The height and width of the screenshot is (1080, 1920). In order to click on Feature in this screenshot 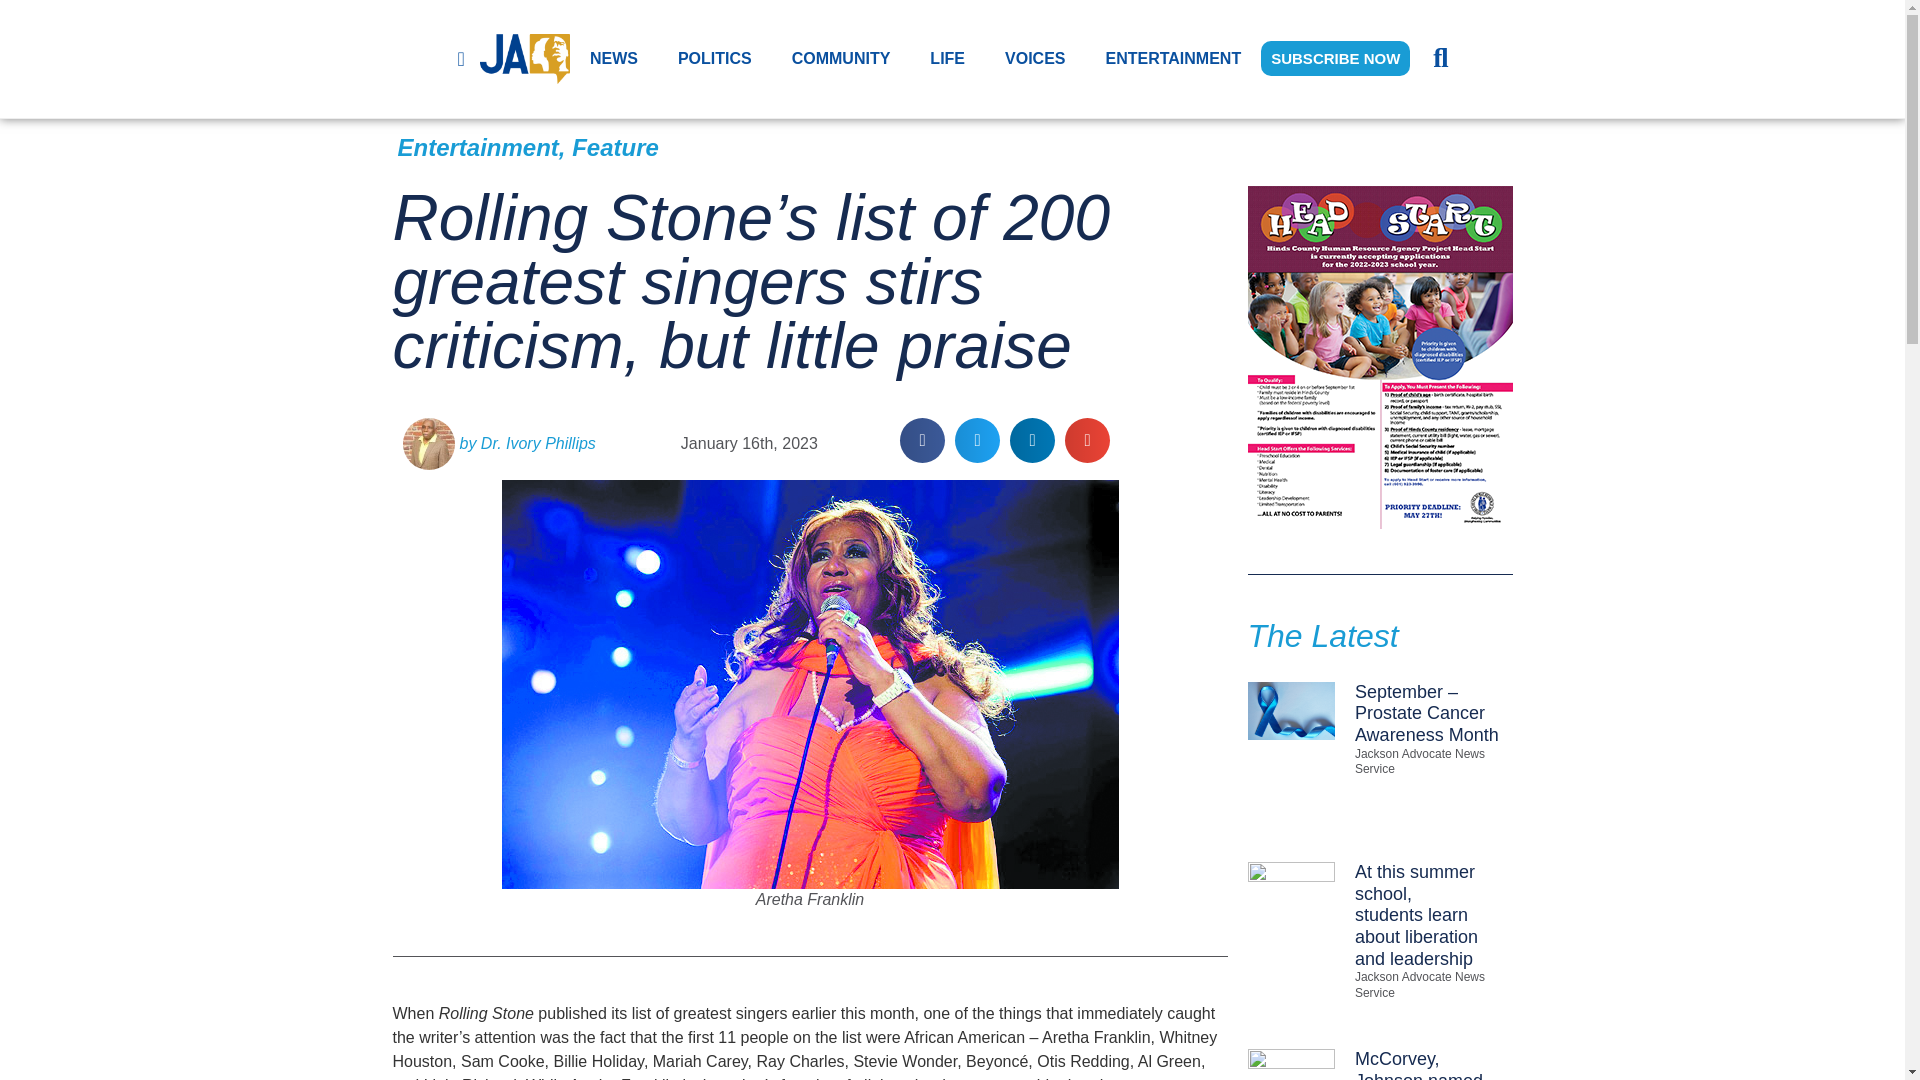, I will do `click(615, 146)`.